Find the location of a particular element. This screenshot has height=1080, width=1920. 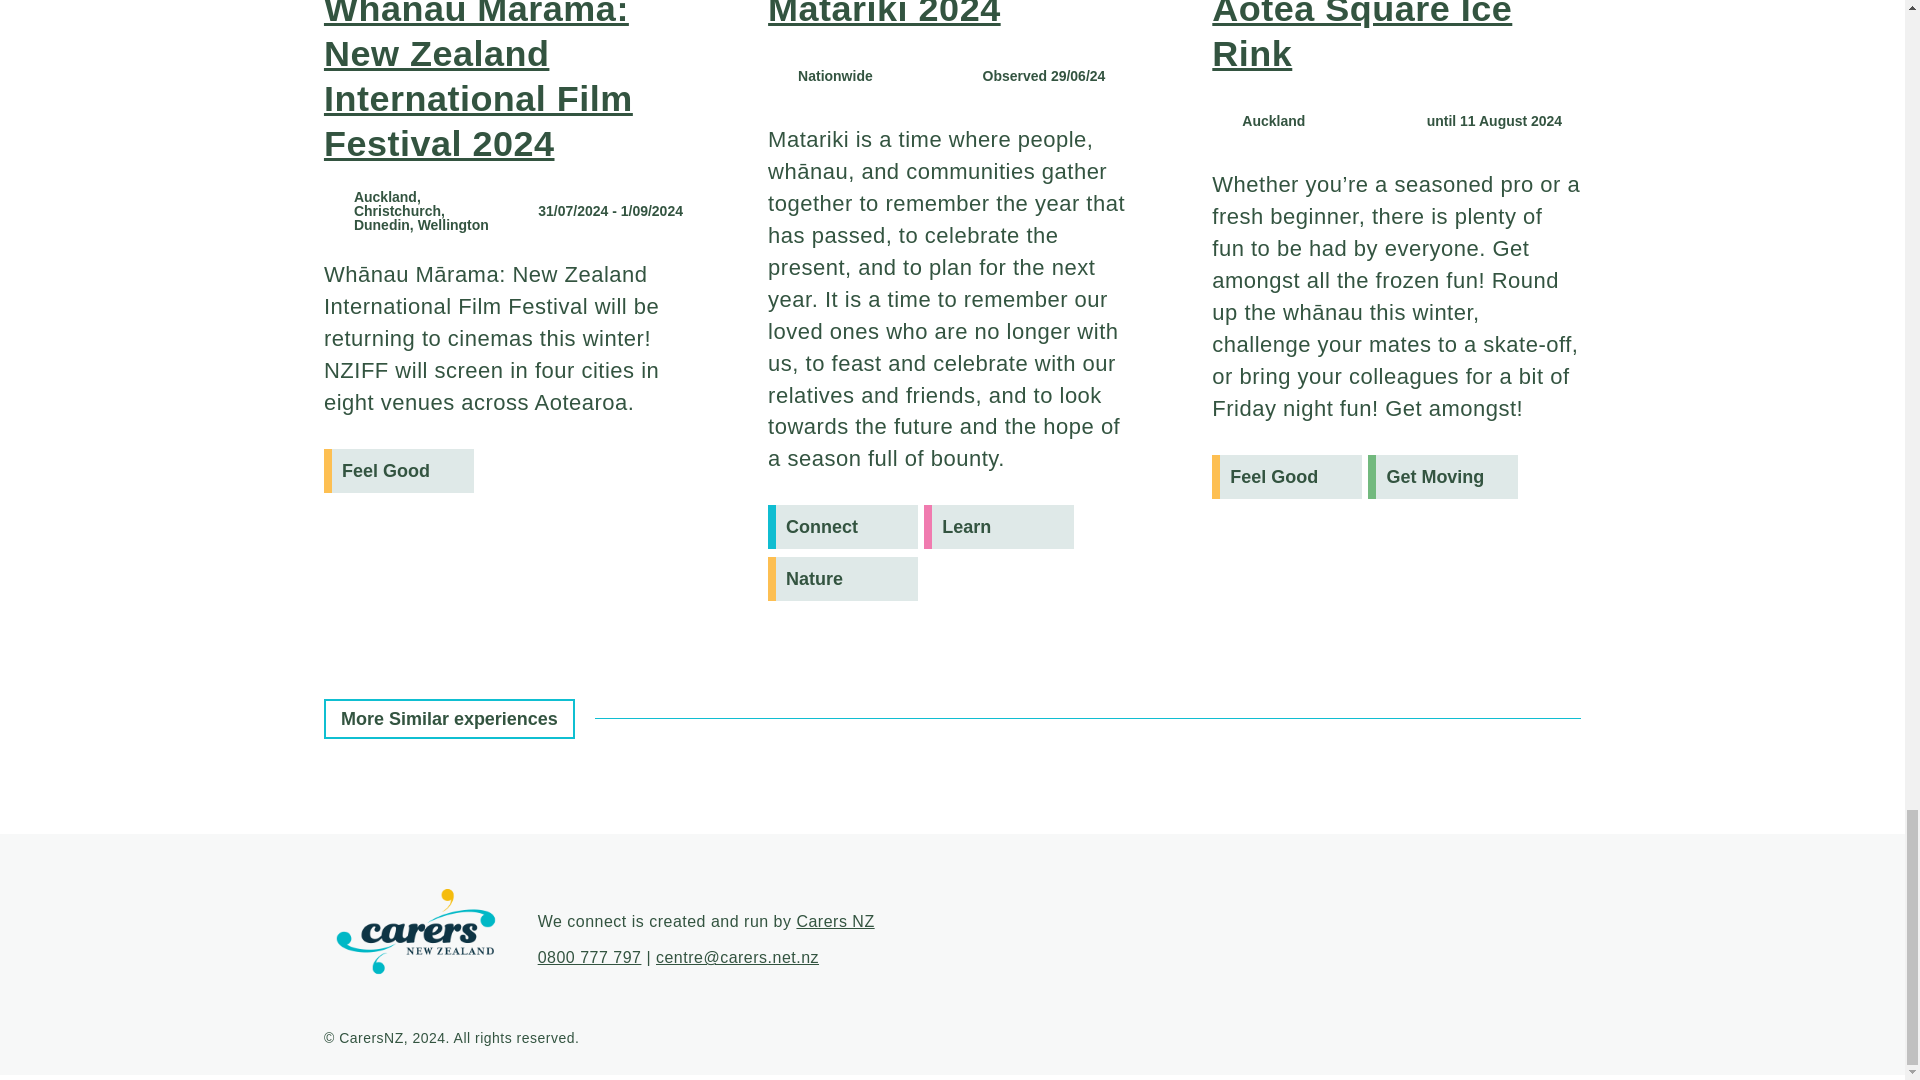

Matariki 2024 is located at coordinates (884, 14).